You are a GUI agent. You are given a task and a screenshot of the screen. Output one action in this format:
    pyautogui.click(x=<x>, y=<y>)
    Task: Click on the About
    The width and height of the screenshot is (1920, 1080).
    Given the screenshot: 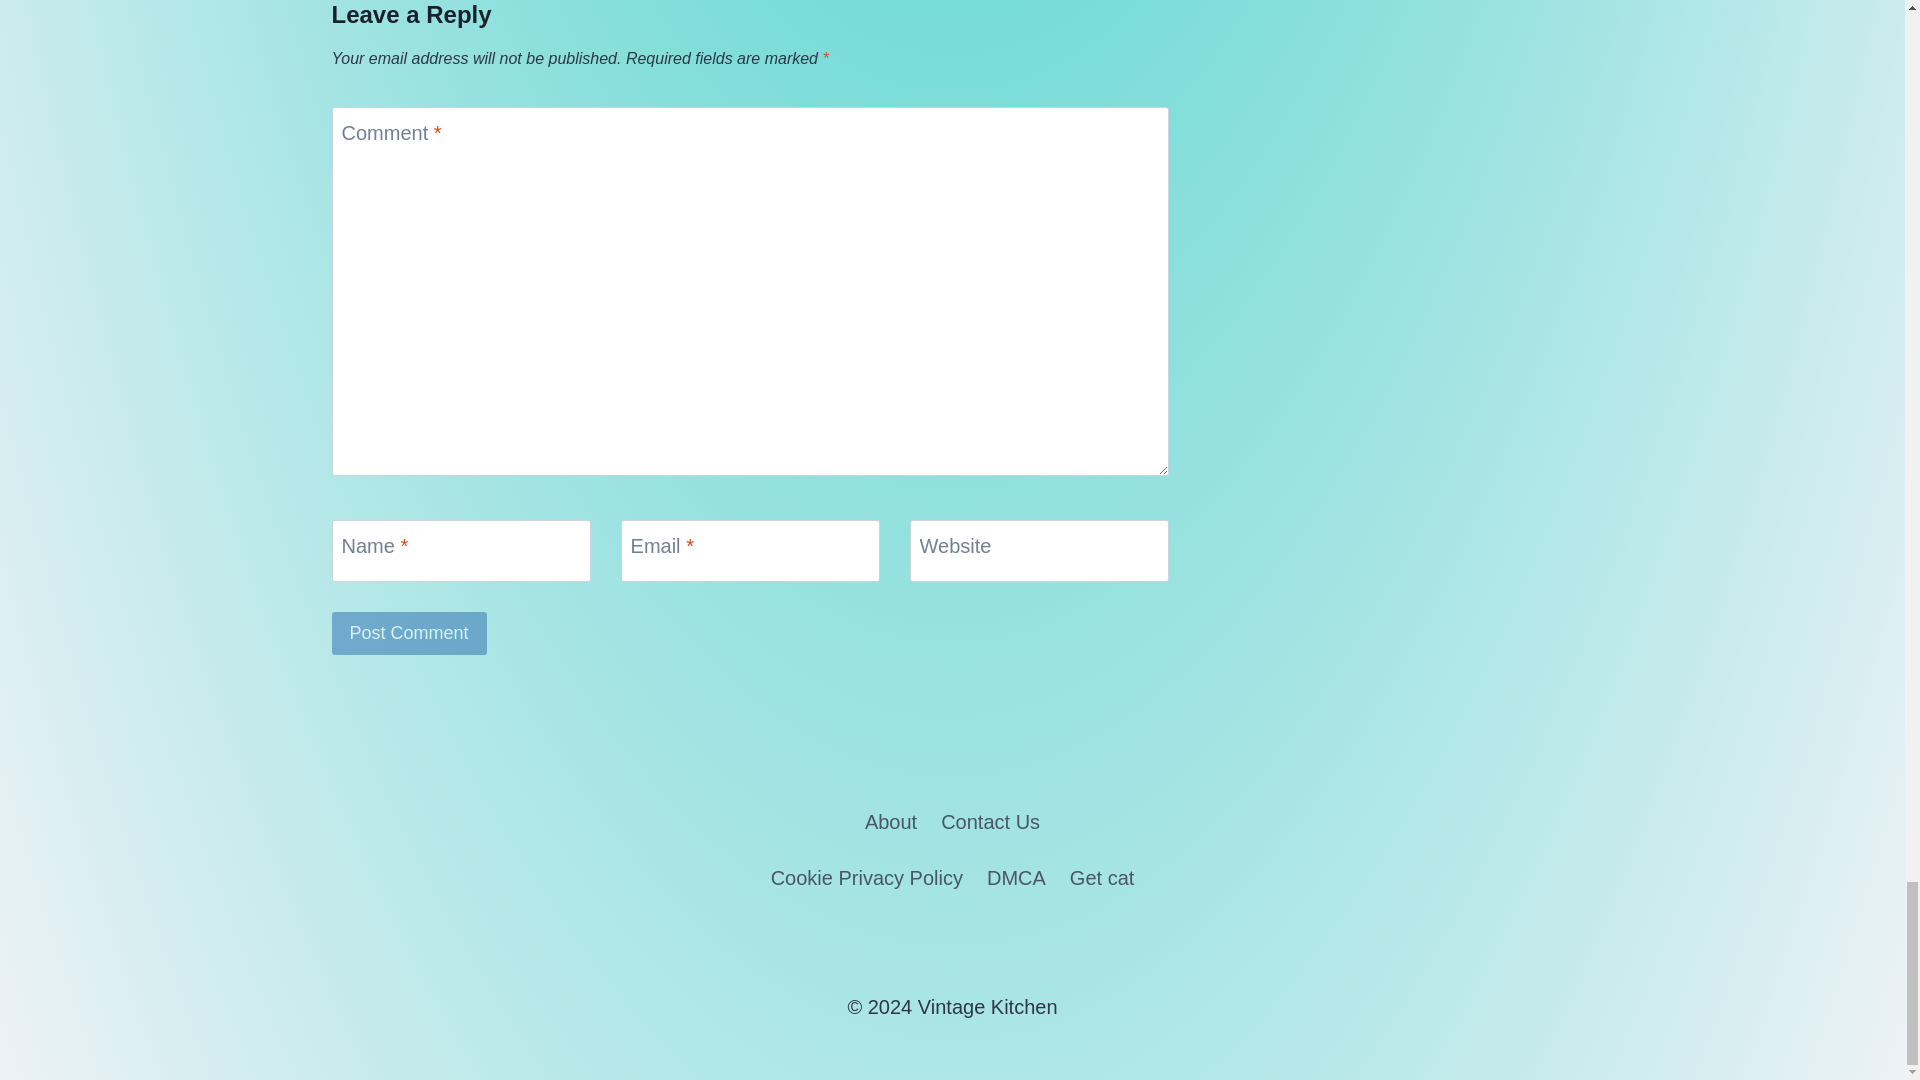 What is the action you would take?
    pyautogui.click(x=890, y=822)
    